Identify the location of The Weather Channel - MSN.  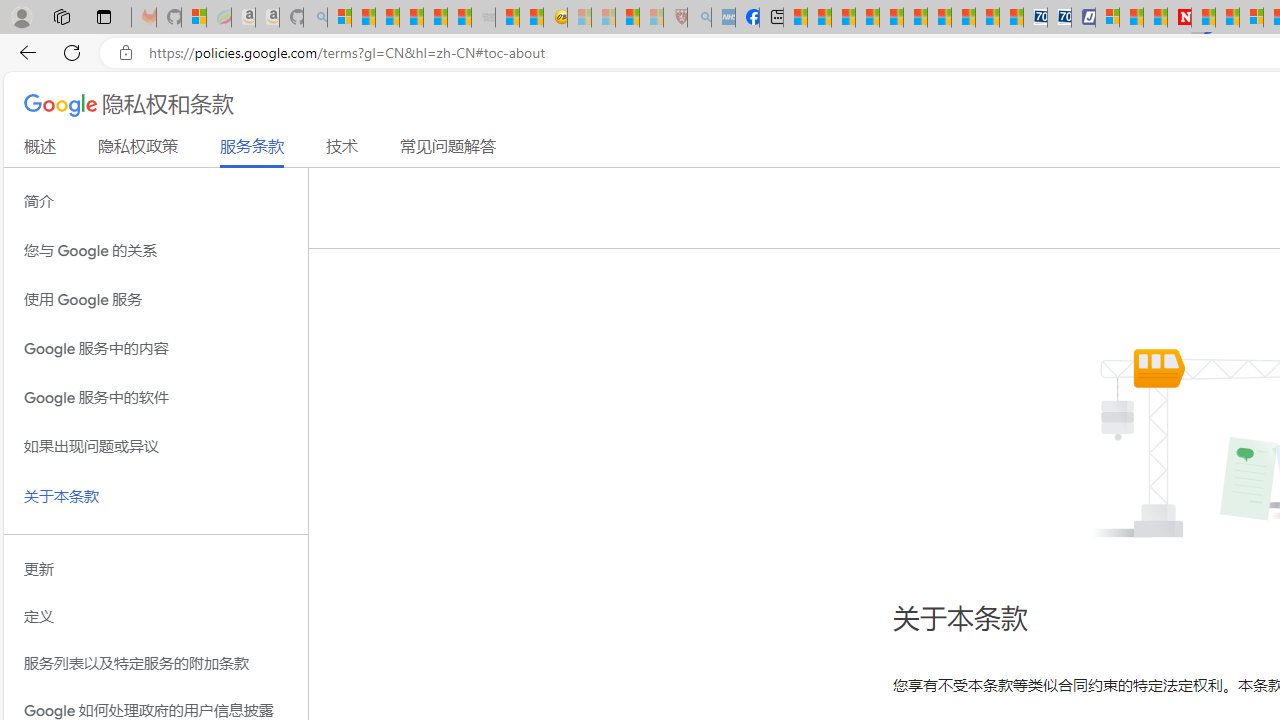
(388, 18).